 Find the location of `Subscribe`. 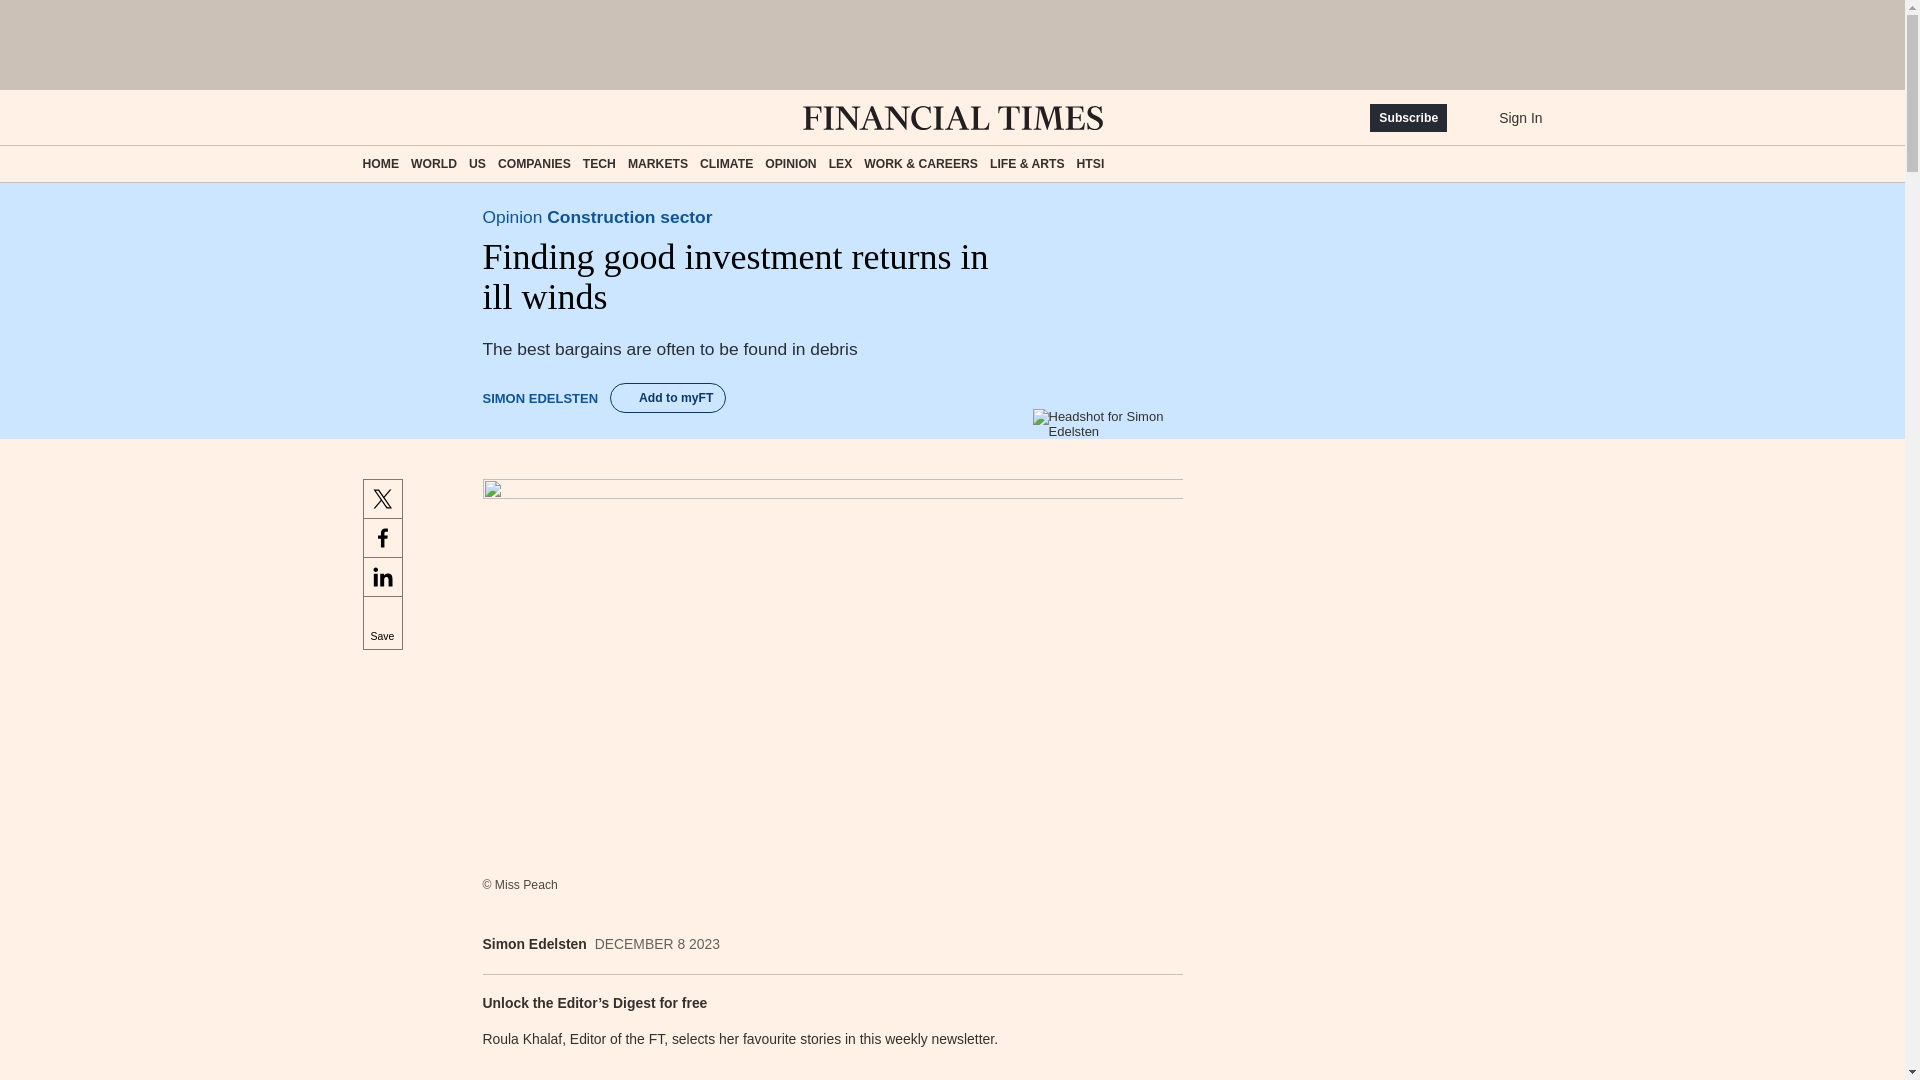

Subscribe is located at coordinates (1408, 117).